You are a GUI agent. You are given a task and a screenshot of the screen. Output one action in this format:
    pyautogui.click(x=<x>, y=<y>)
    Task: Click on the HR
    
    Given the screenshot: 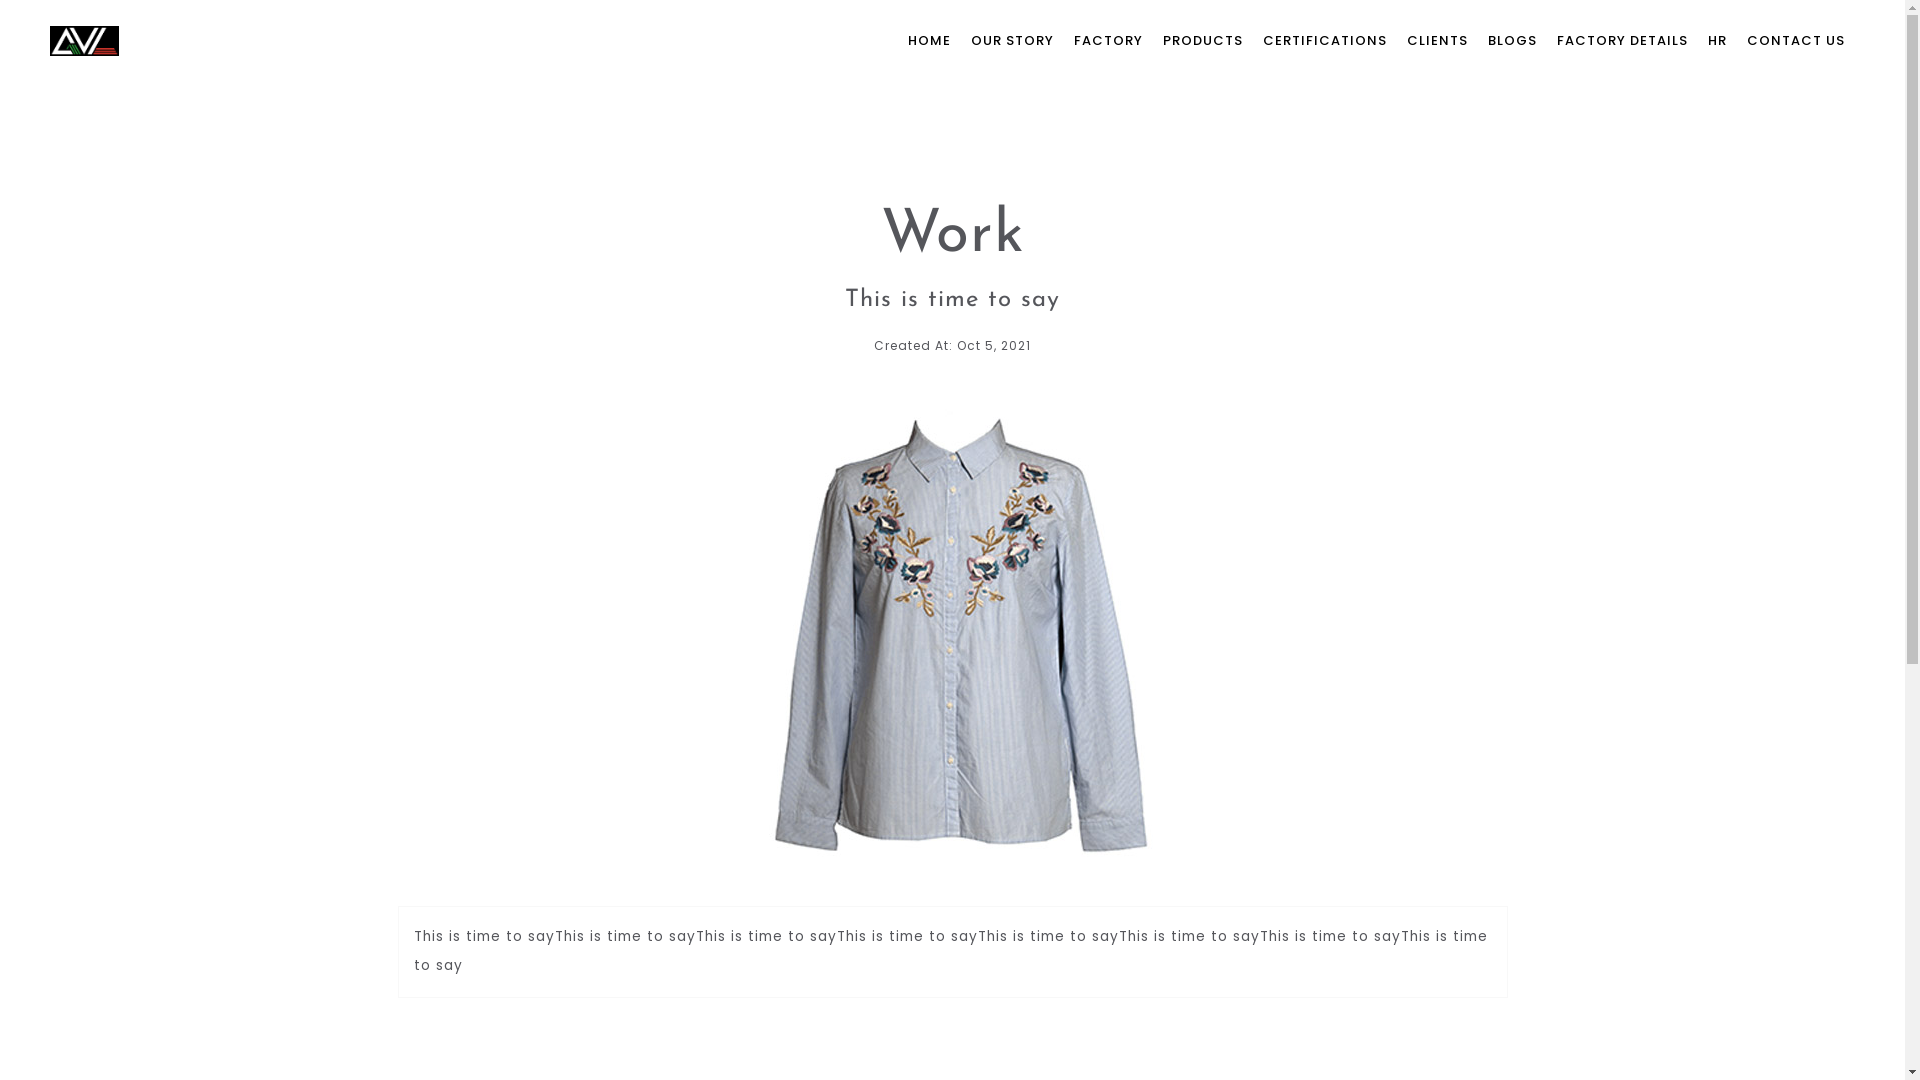 What is the action you would take?
    pyautogui.click(x=1718, y=40)
    